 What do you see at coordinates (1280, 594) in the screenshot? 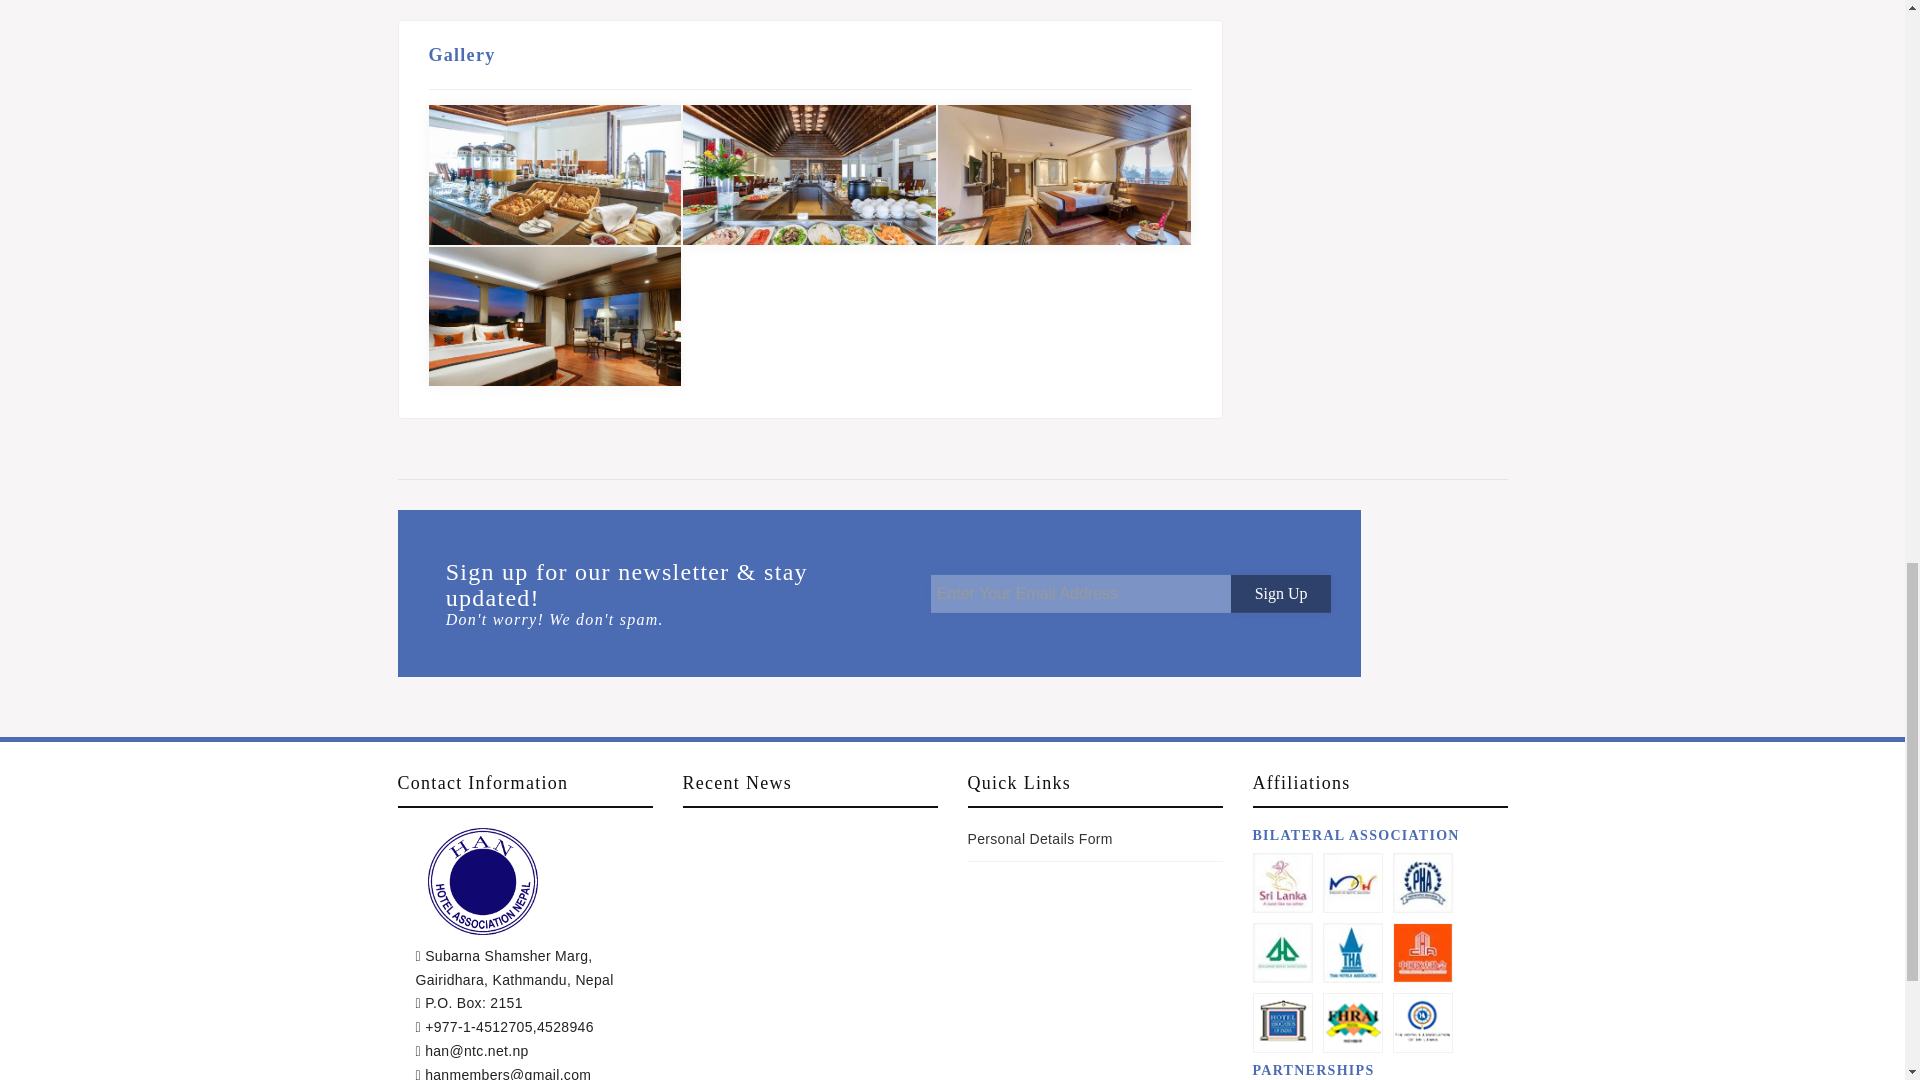
I see `Sign Up` at bounding box center [1280, 594].